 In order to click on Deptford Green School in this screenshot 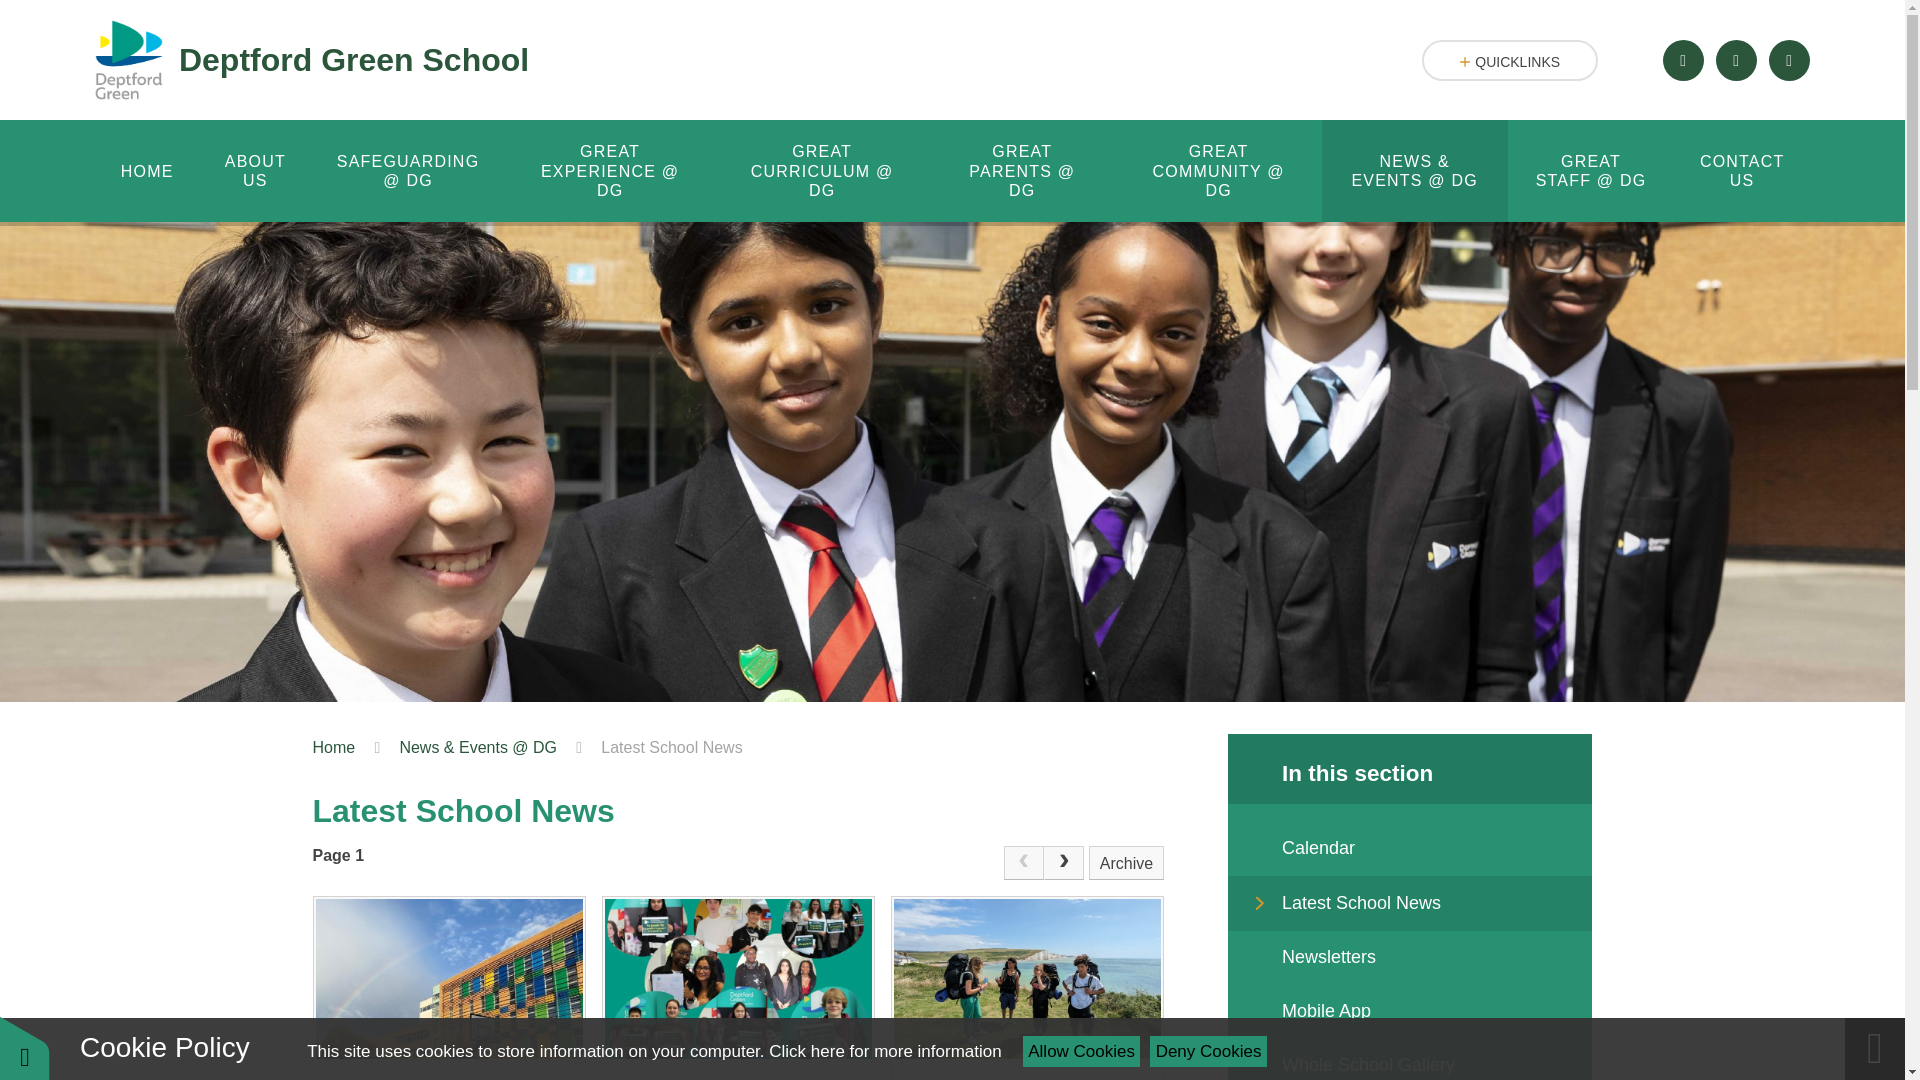, I will do `click(312, 60)`.